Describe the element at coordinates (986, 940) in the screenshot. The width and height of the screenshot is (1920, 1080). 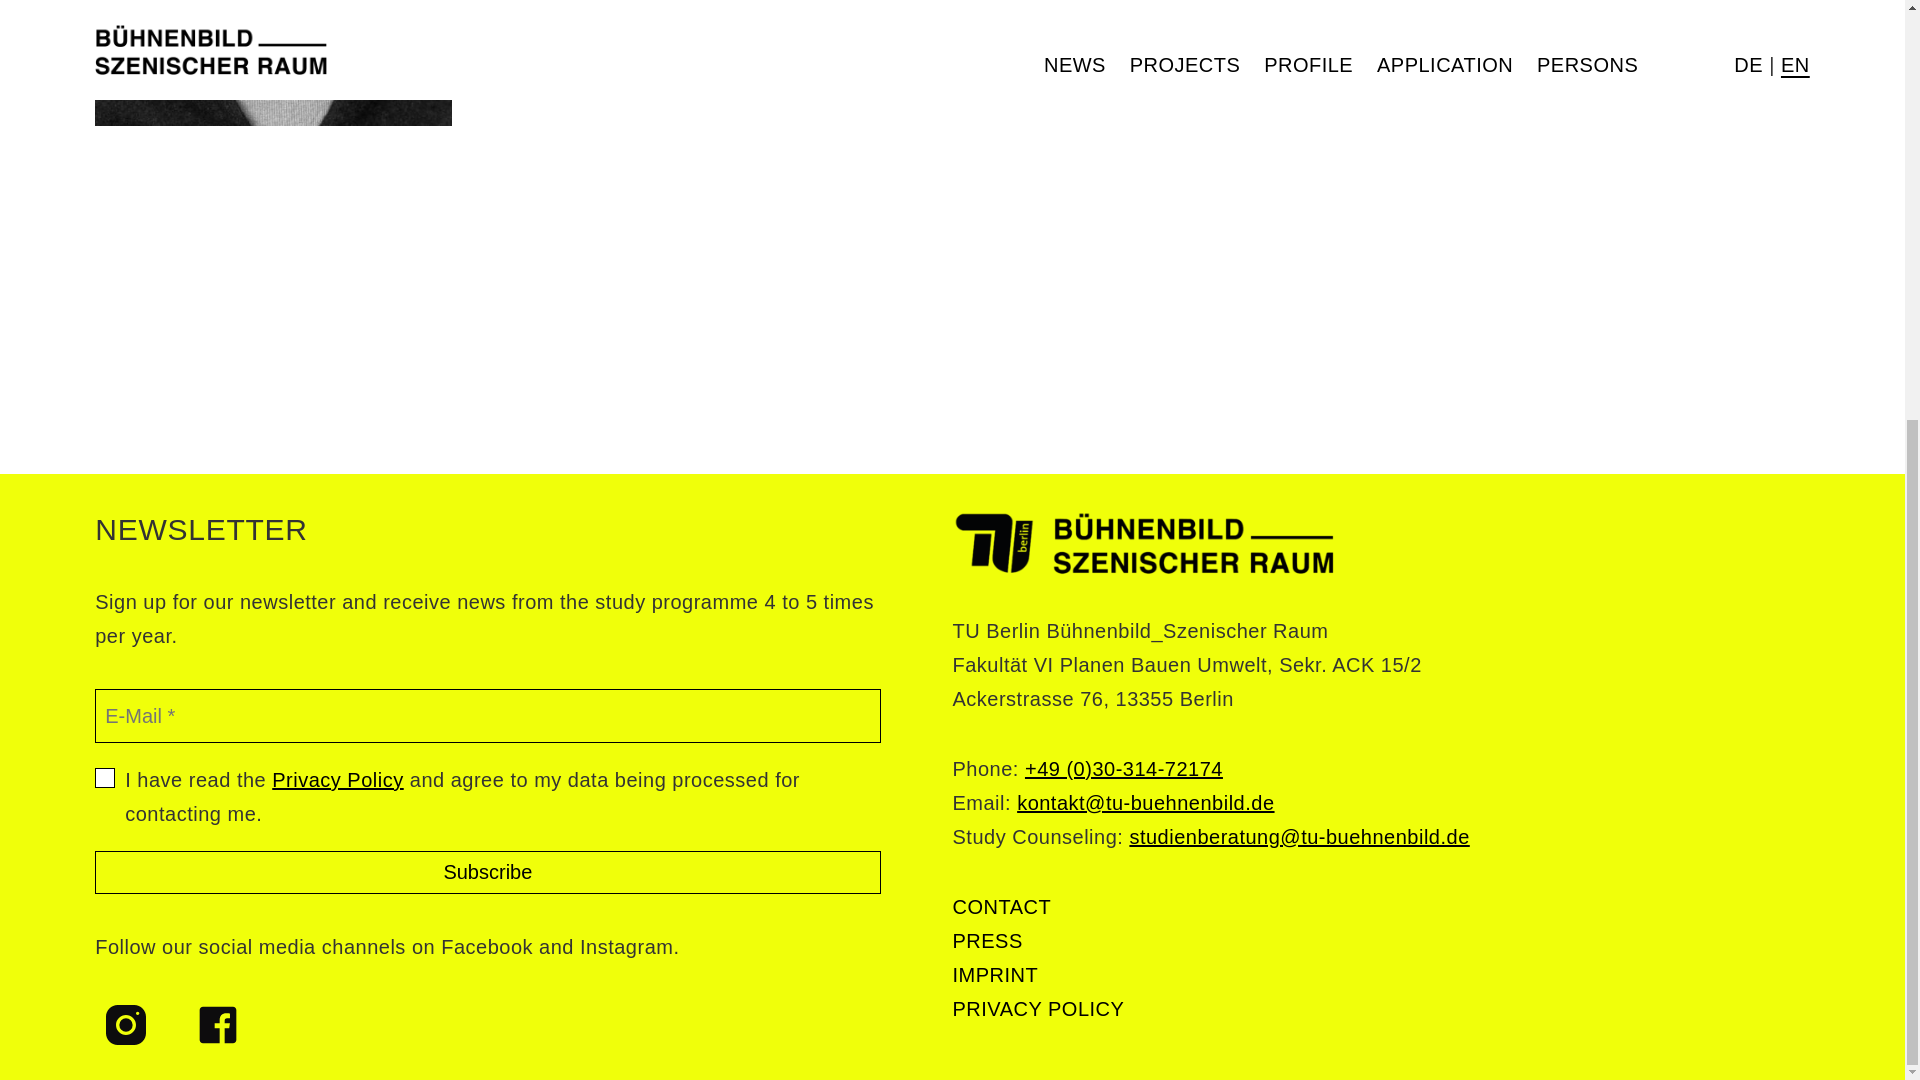
I see `PRESS` at that location.